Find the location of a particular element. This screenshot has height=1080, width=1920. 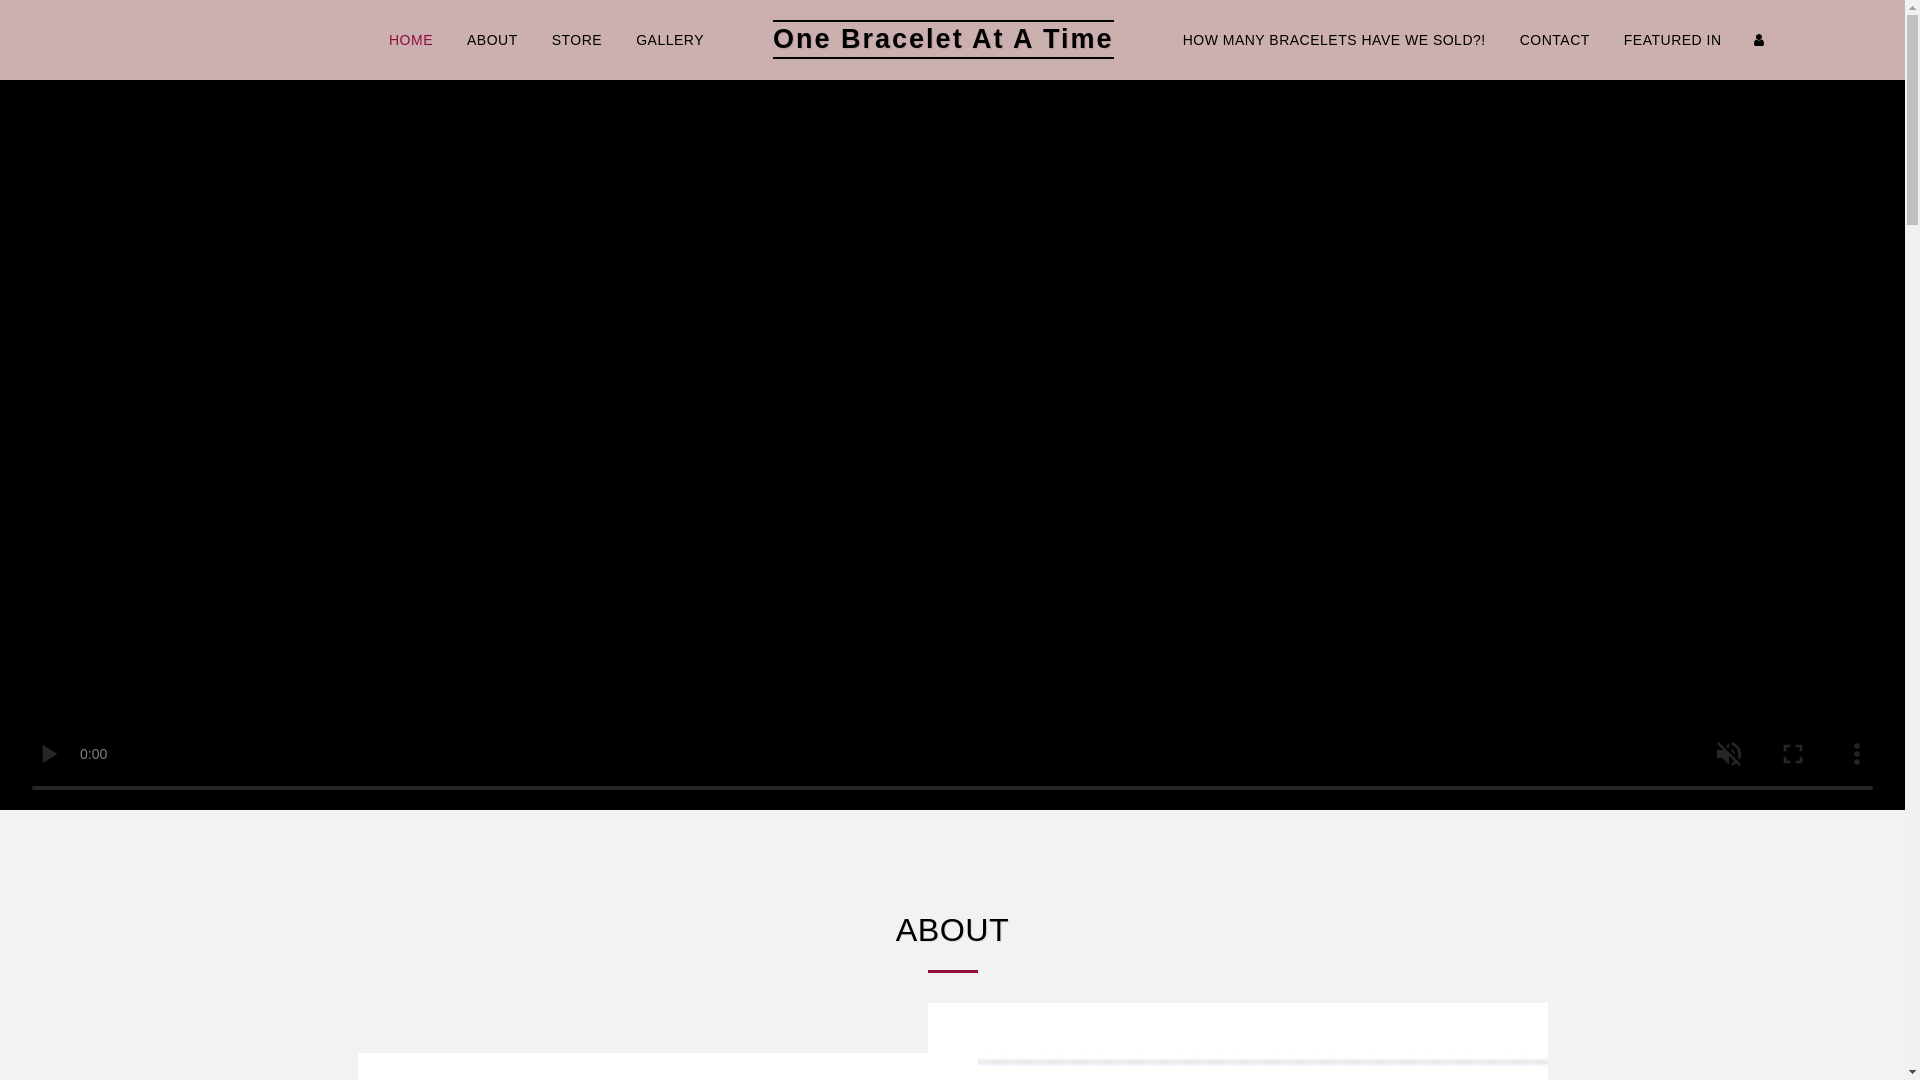

ABOUT is located at coordinates (492, 40).